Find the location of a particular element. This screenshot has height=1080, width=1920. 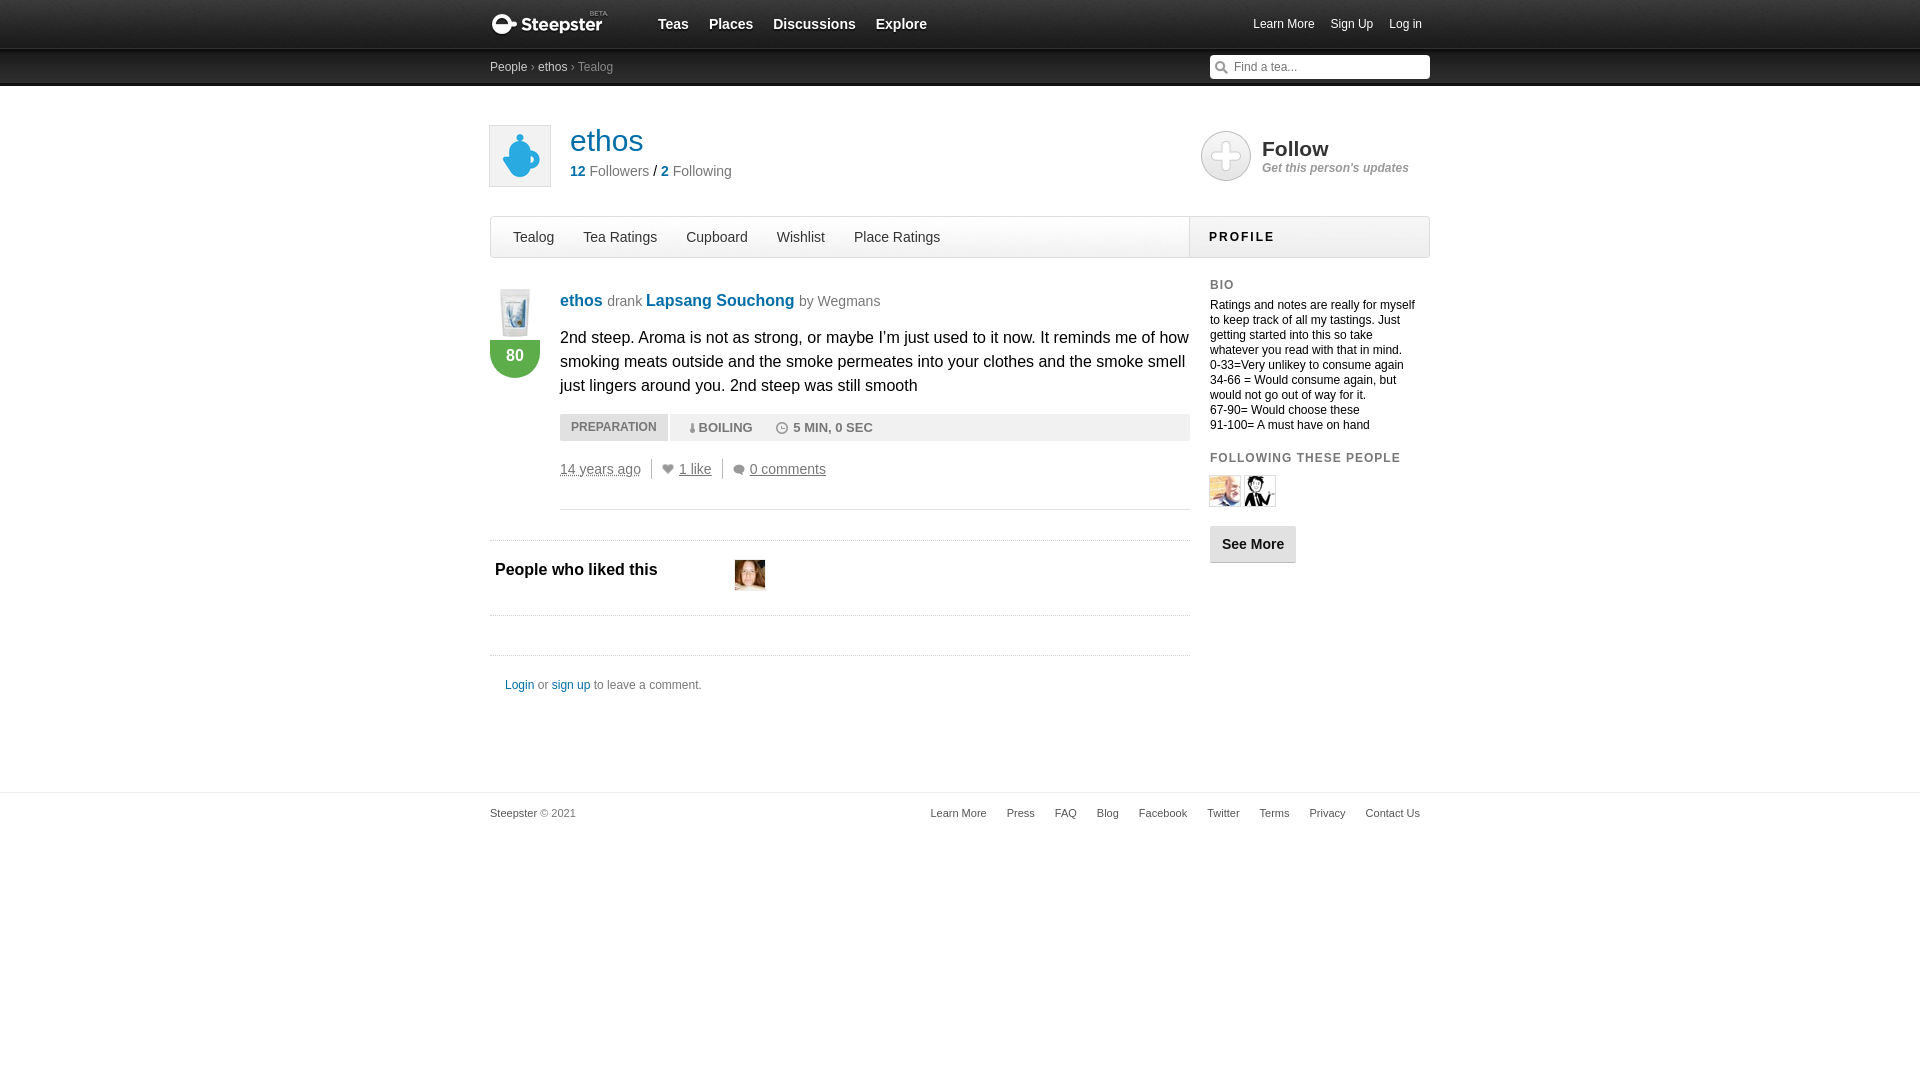

FAQ is located at coordinates (1065, 812).